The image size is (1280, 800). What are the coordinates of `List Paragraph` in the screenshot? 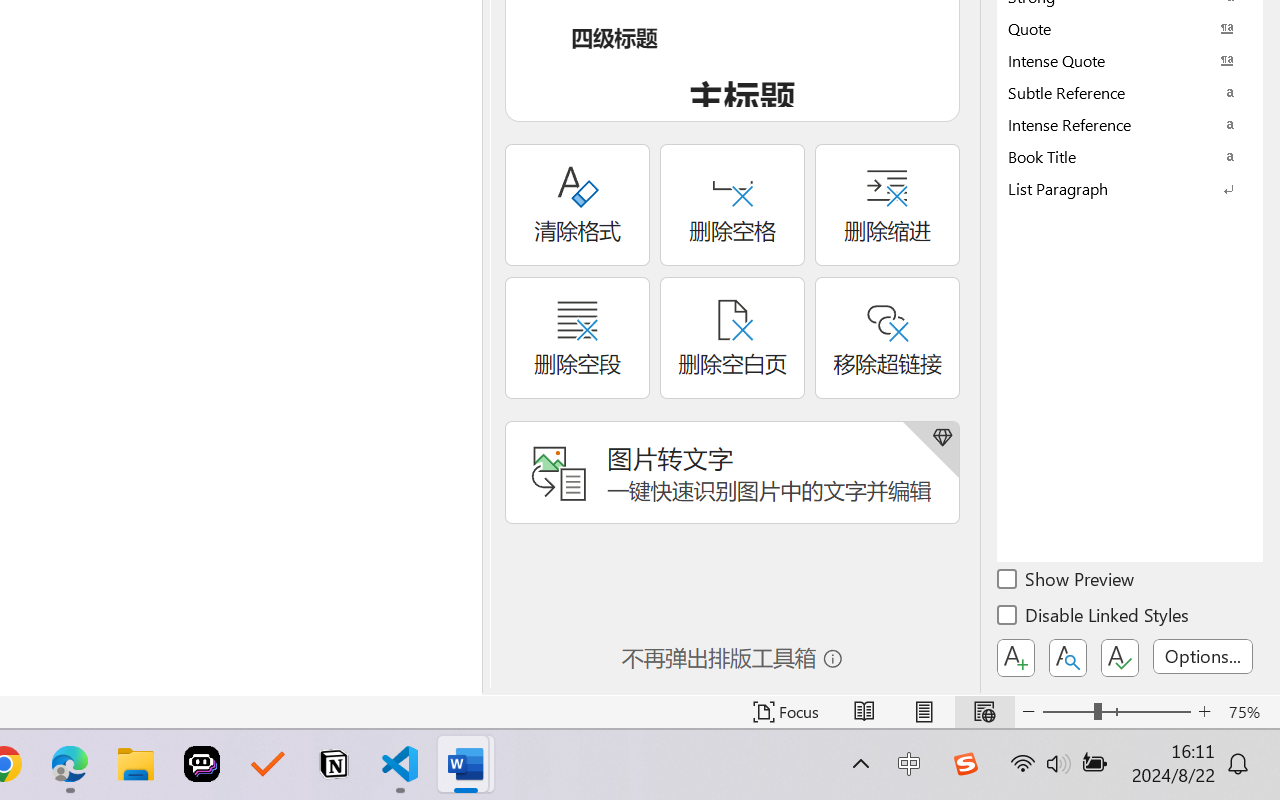 It's located at (1130, 188).